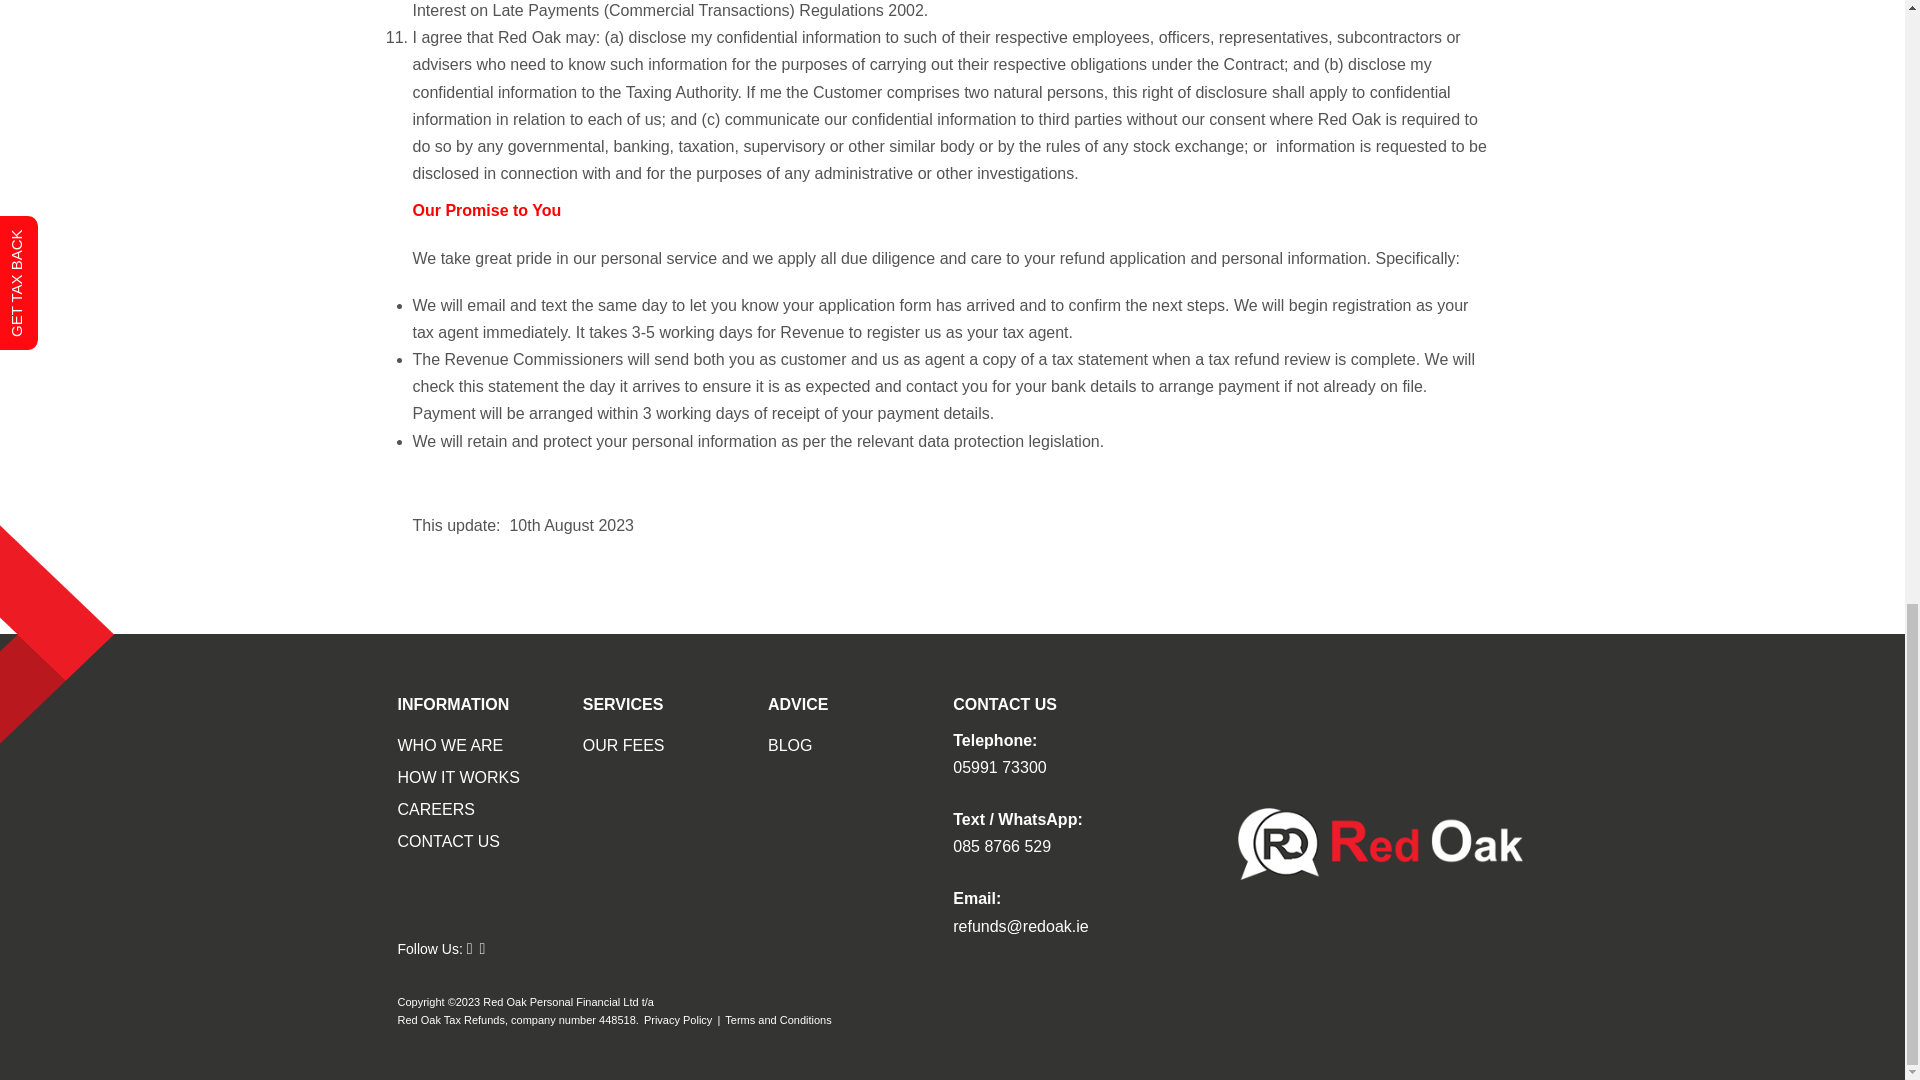 This screenshot has height=1080, width=1920. I want to click on HOW IT WORKS, so click(458, 776).